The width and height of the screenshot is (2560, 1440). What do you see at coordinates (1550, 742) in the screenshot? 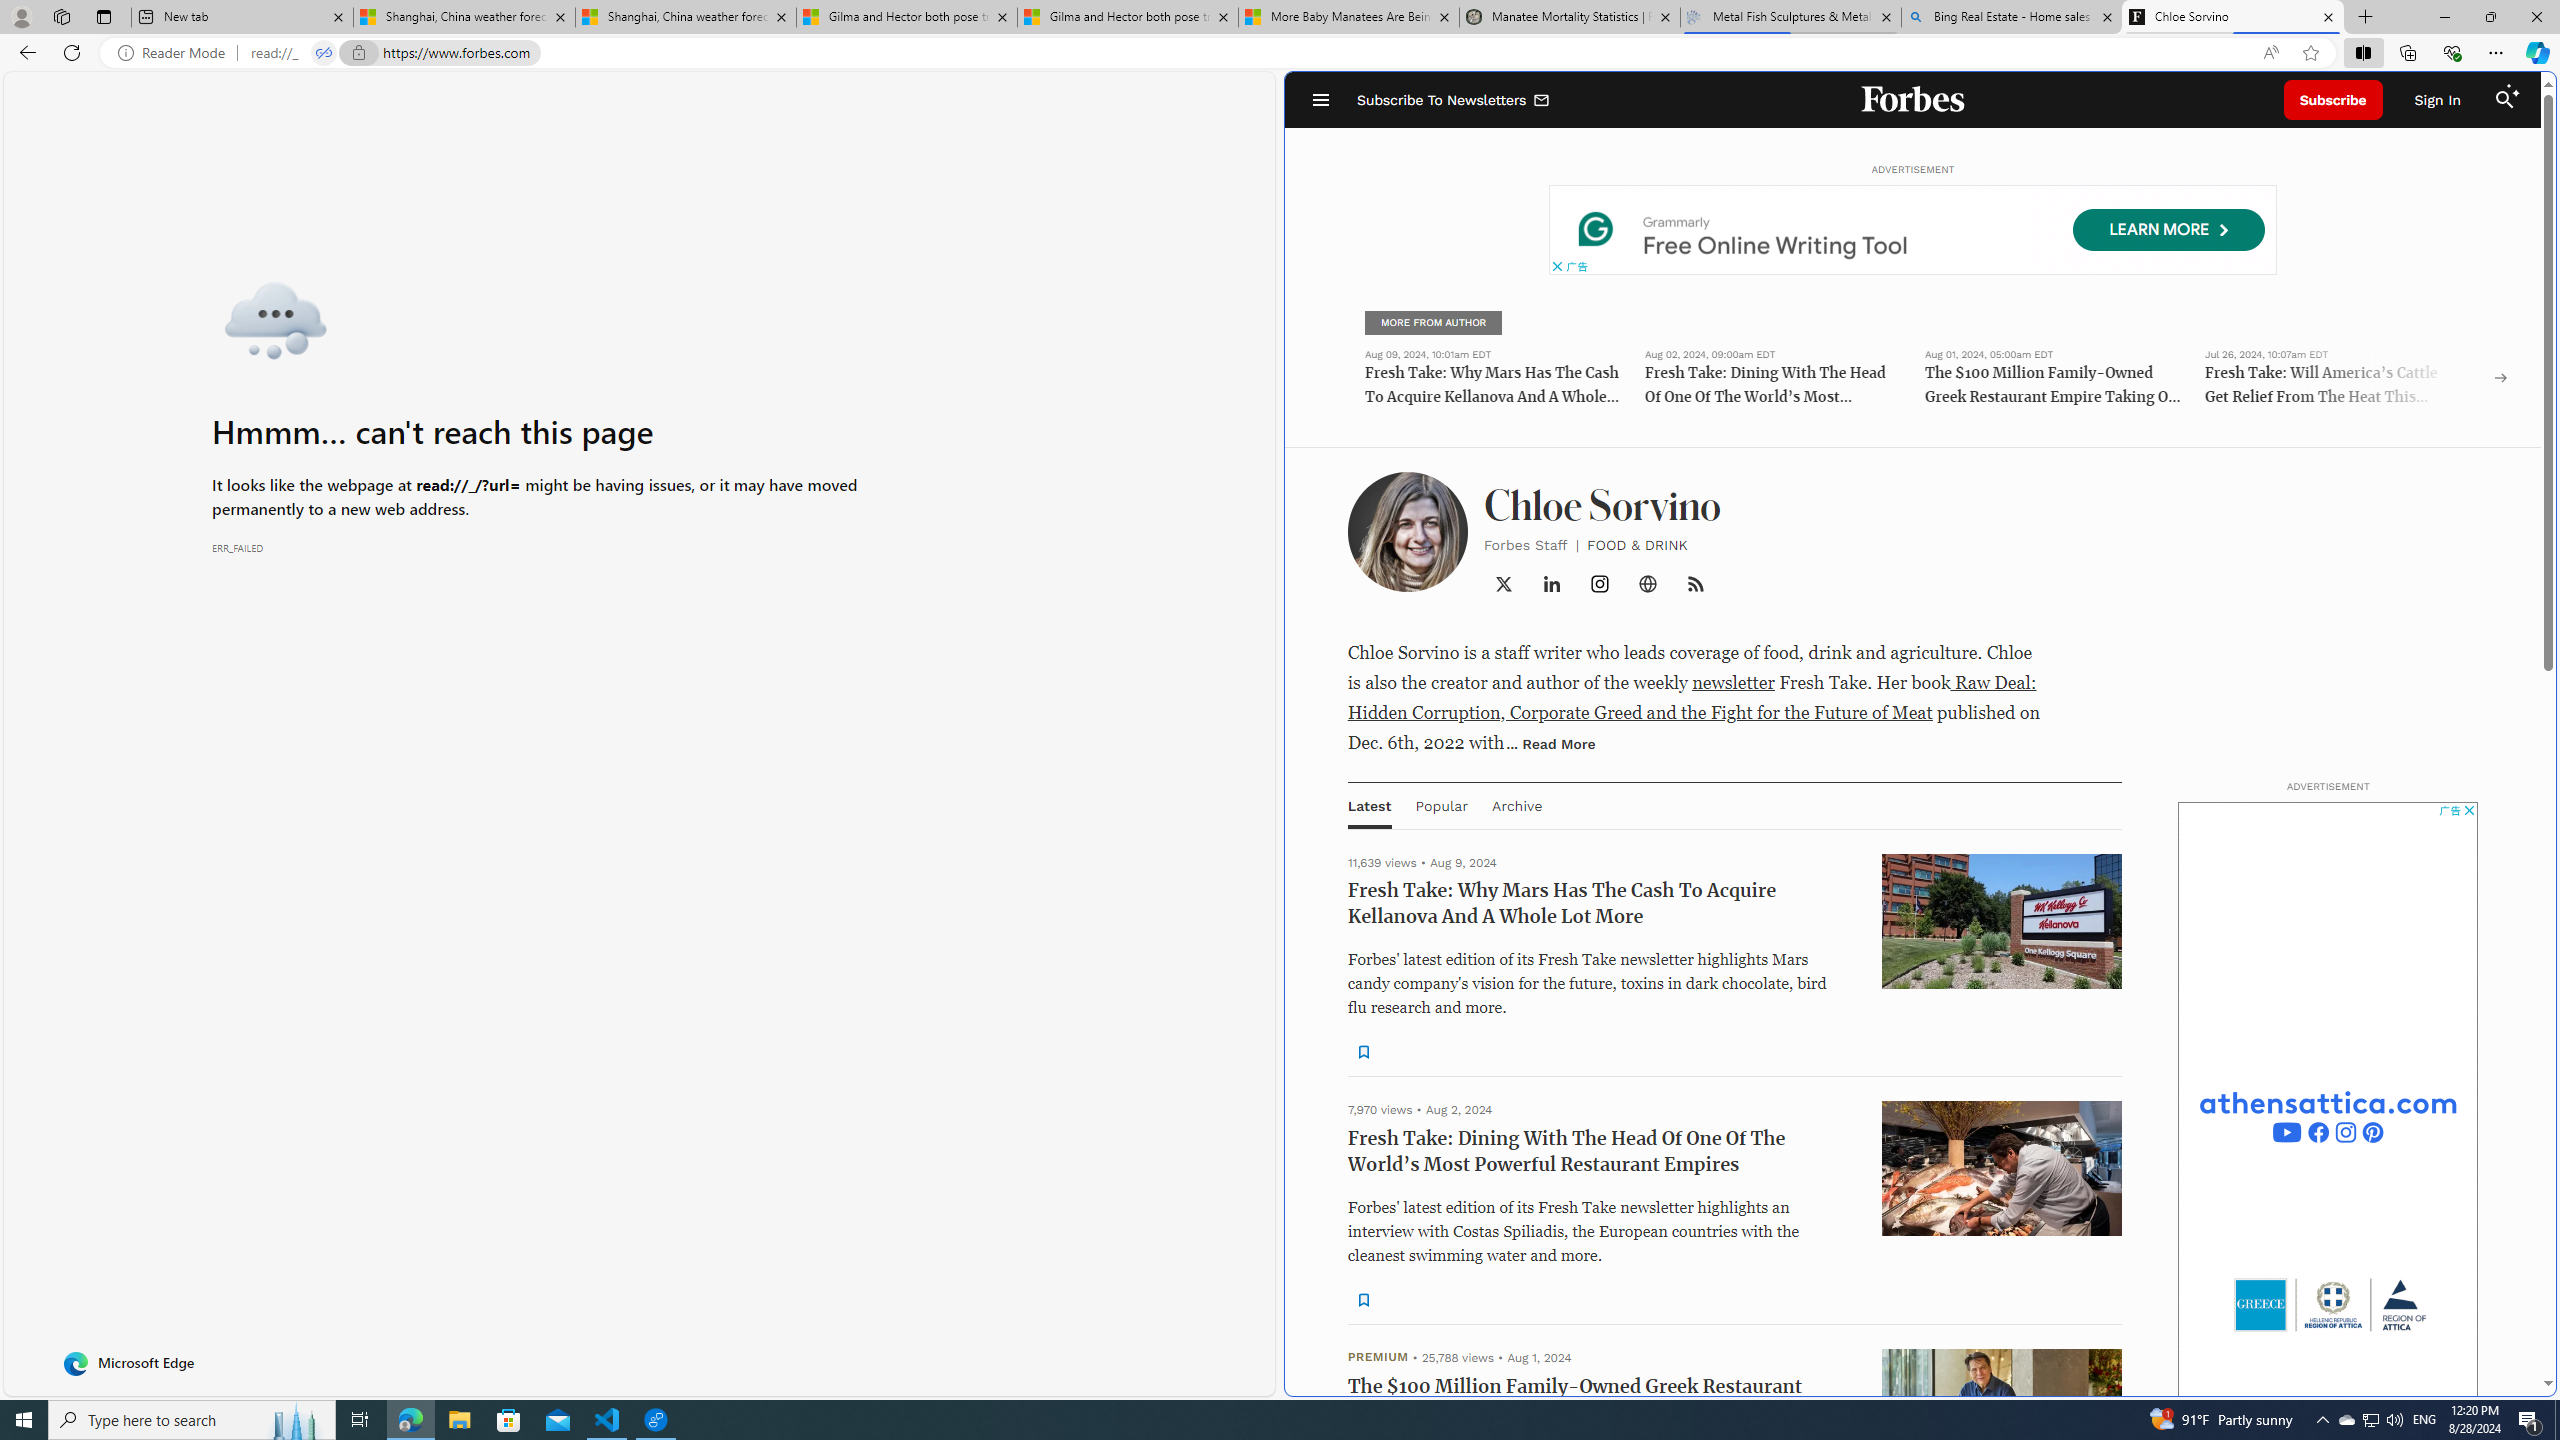
I see `... Read More` at bounding box center [1550, 742].